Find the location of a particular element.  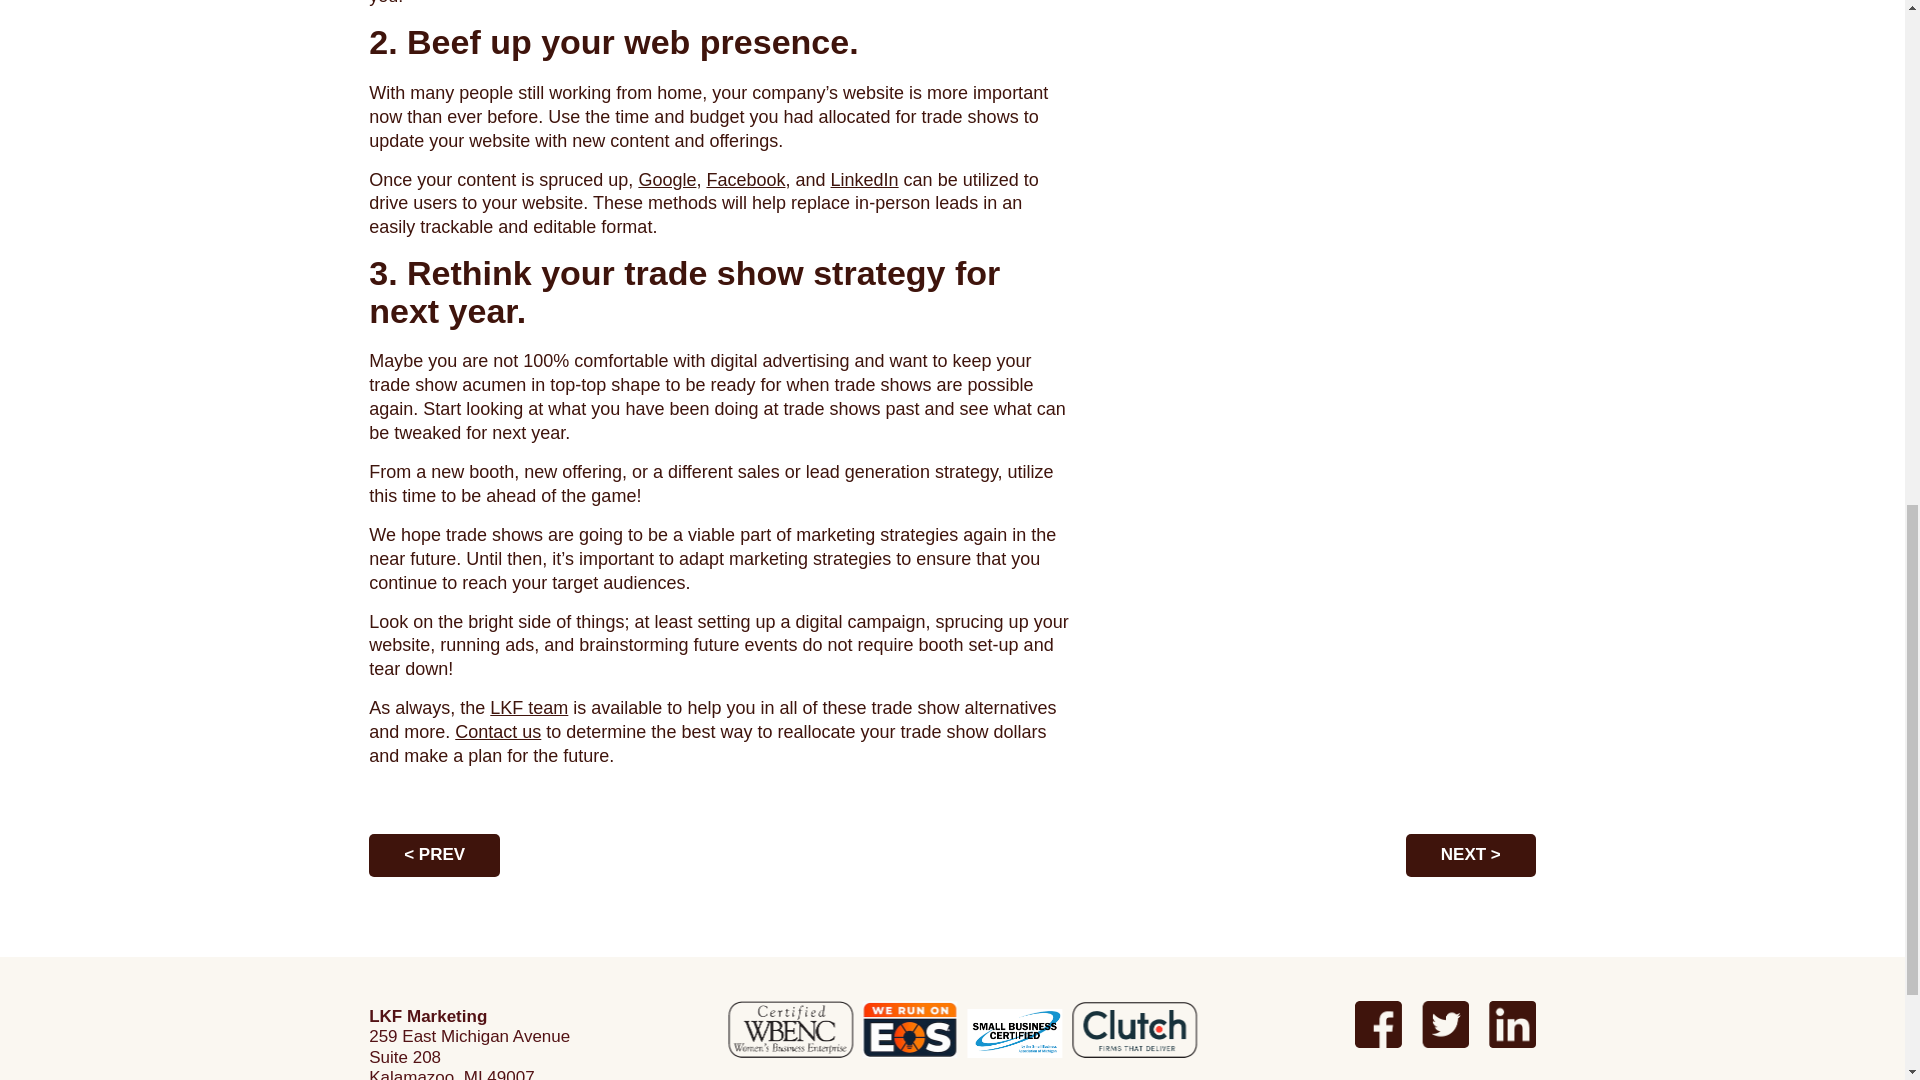

LKF team is located at coordinates (528, 708).